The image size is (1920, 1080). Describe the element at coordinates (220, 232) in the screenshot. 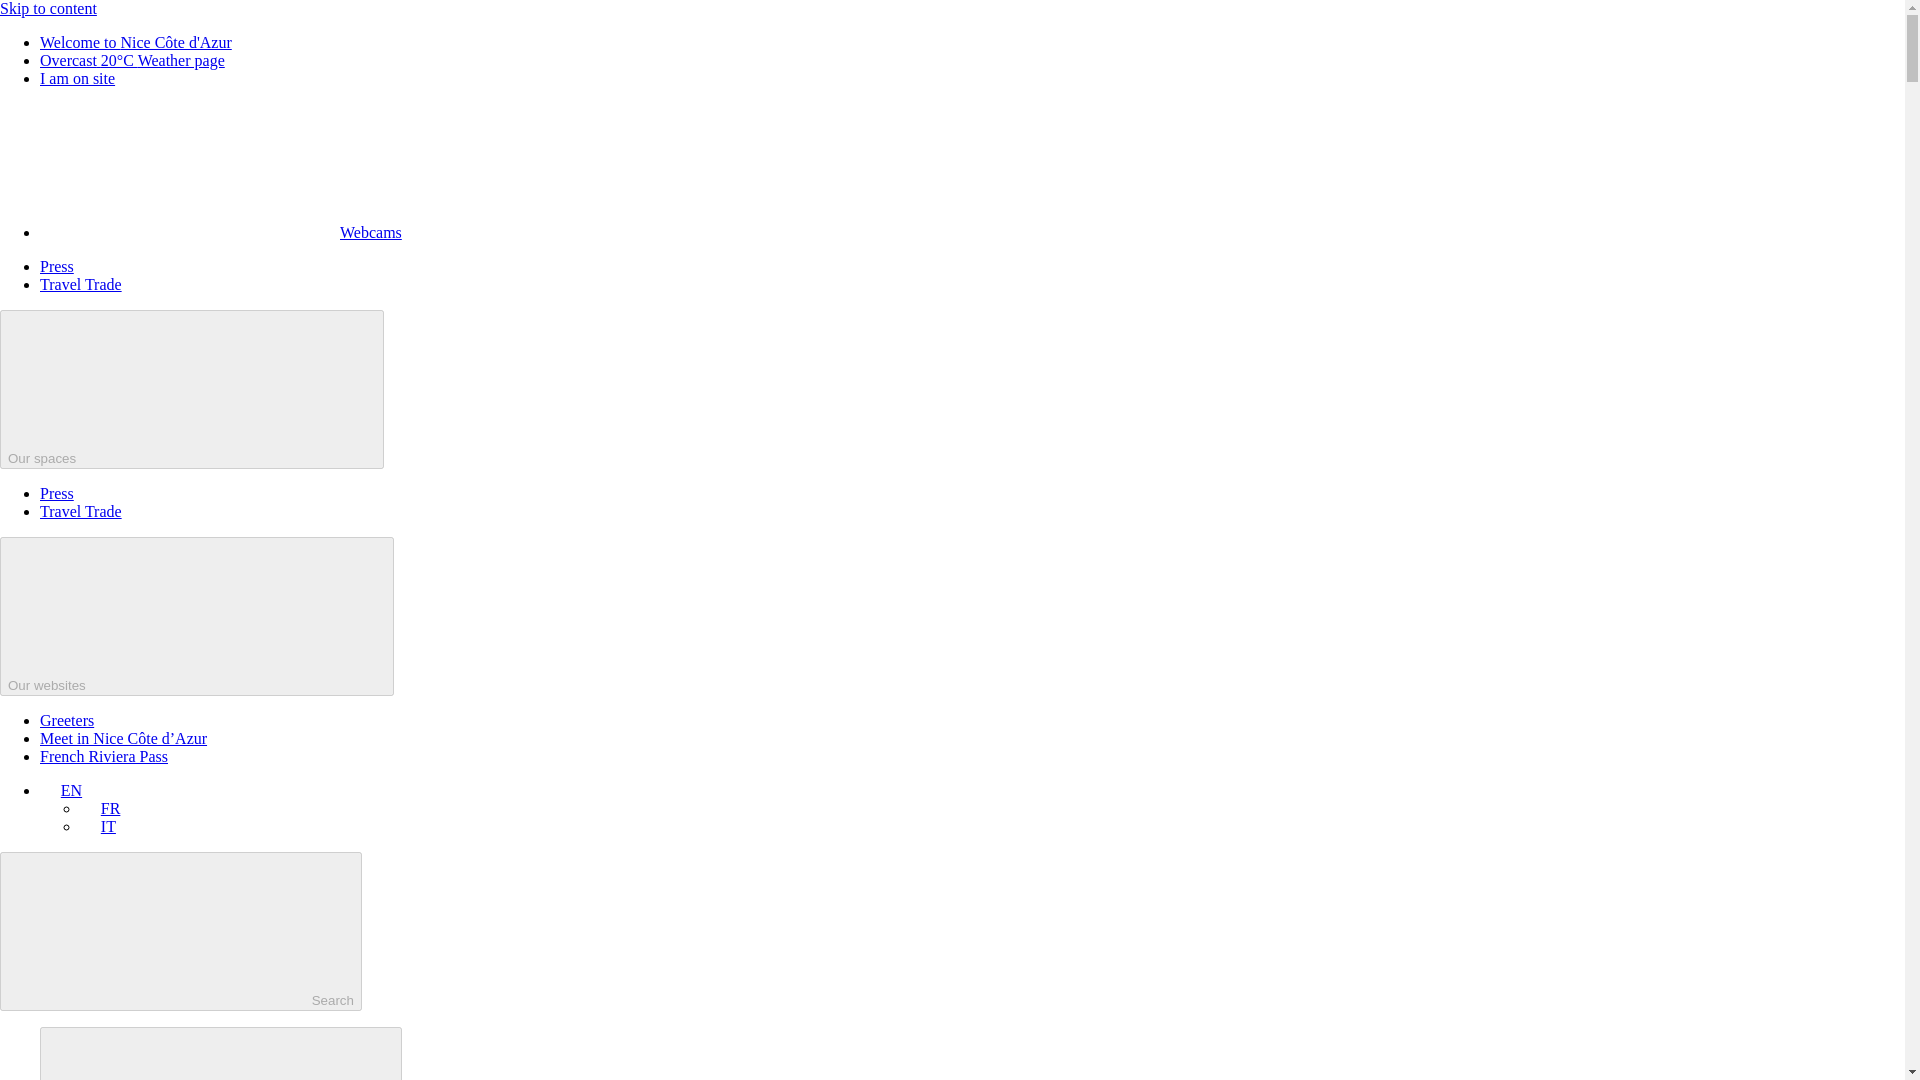

I see `Webcams` at that location.